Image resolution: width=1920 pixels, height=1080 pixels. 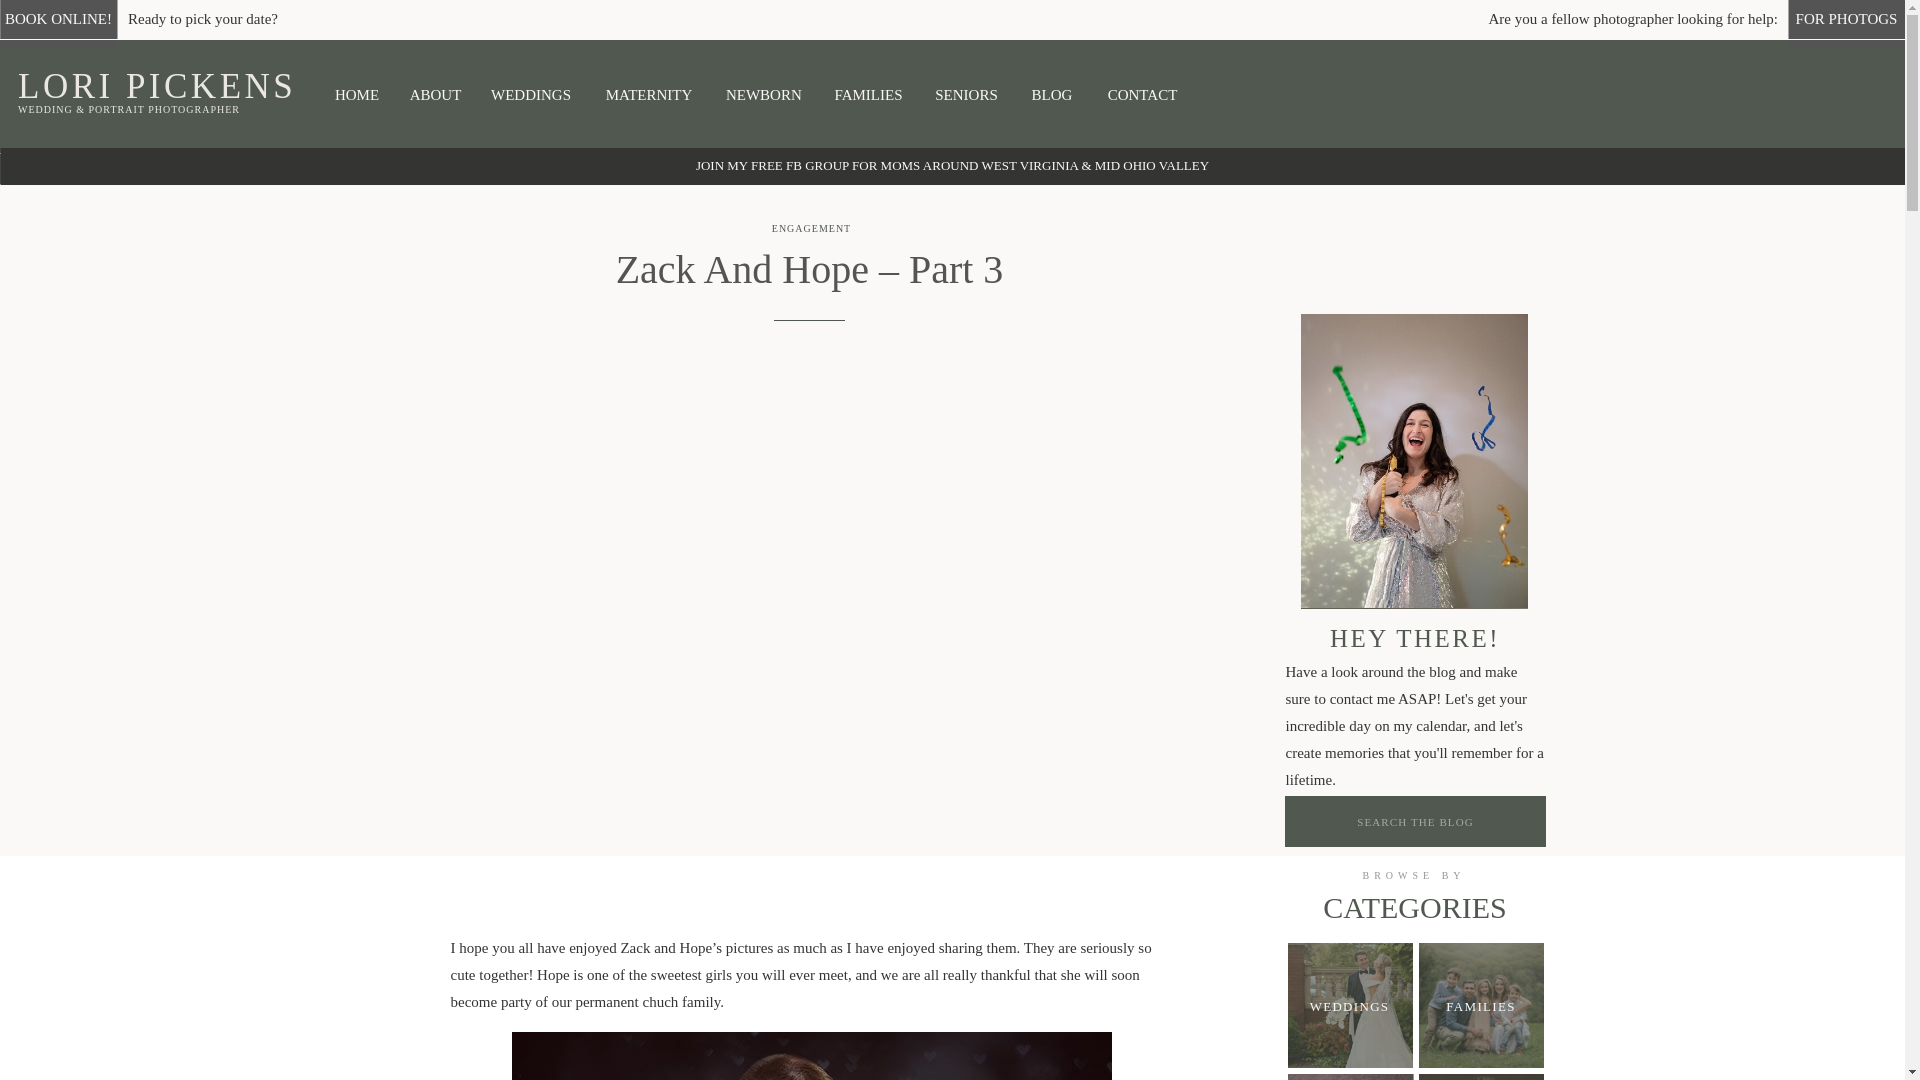 I want to click on ENGAGEMENT, so click(x=810, y=228).